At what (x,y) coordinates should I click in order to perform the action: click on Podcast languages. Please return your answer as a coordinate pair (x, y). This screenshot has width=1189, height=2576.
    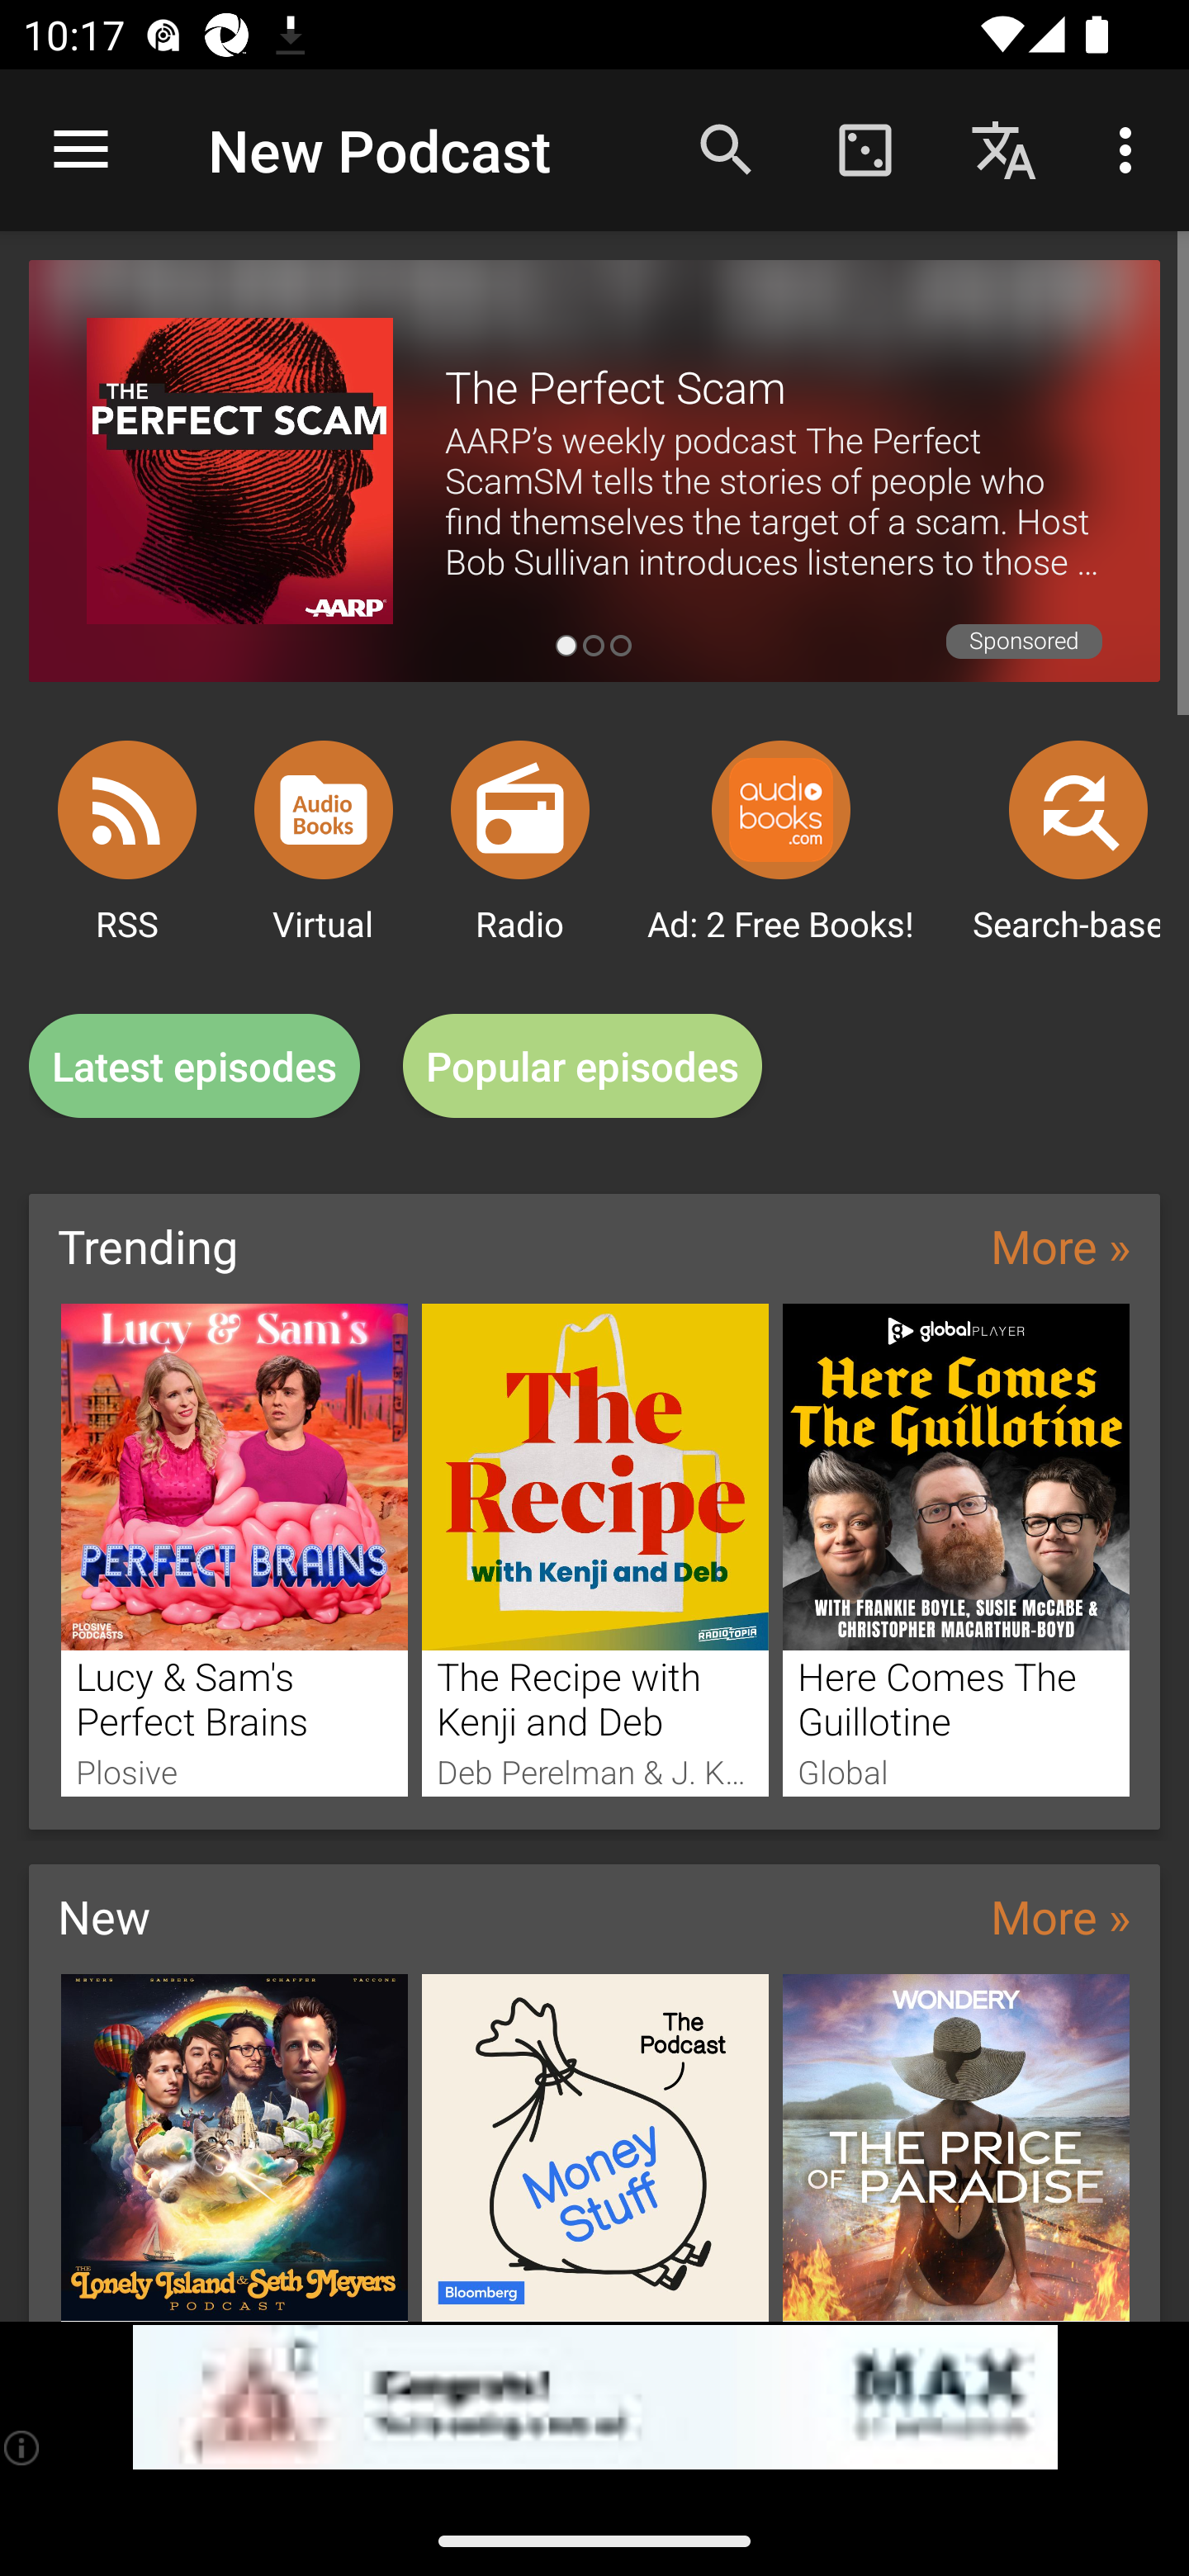
    Looking at the image, I should click on (1004, 149).